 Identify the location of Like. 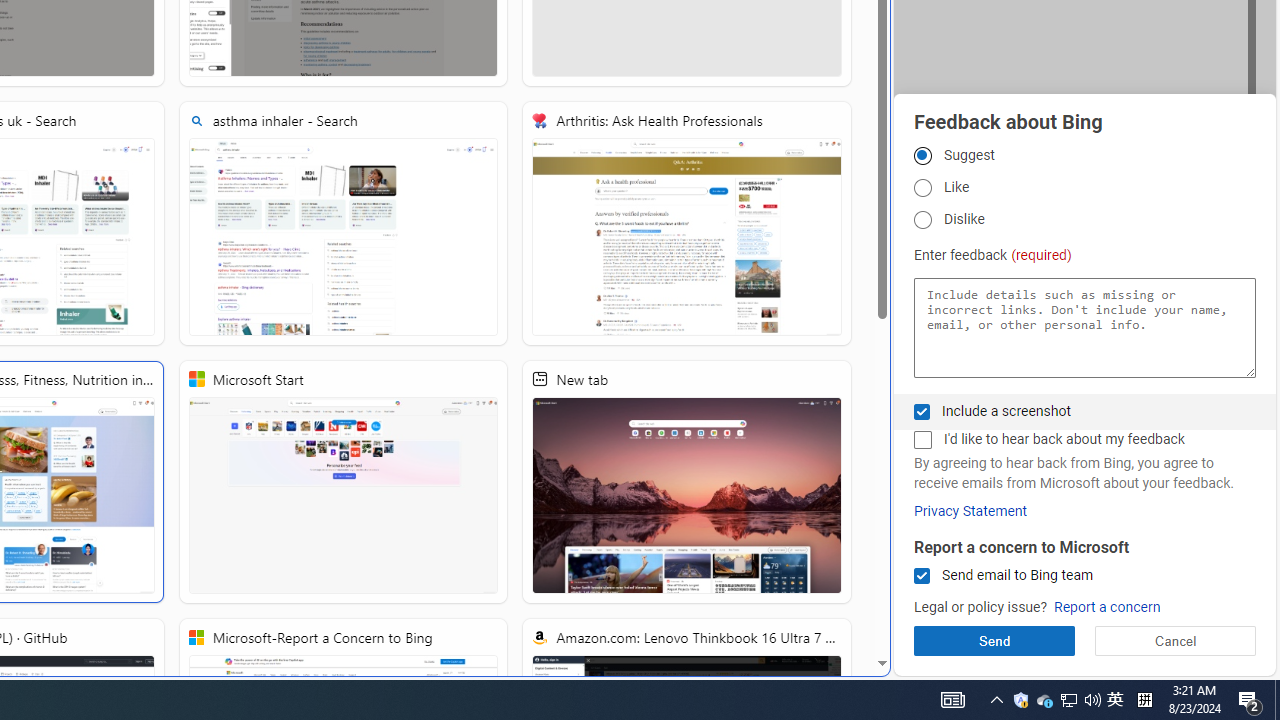
(922, 188).